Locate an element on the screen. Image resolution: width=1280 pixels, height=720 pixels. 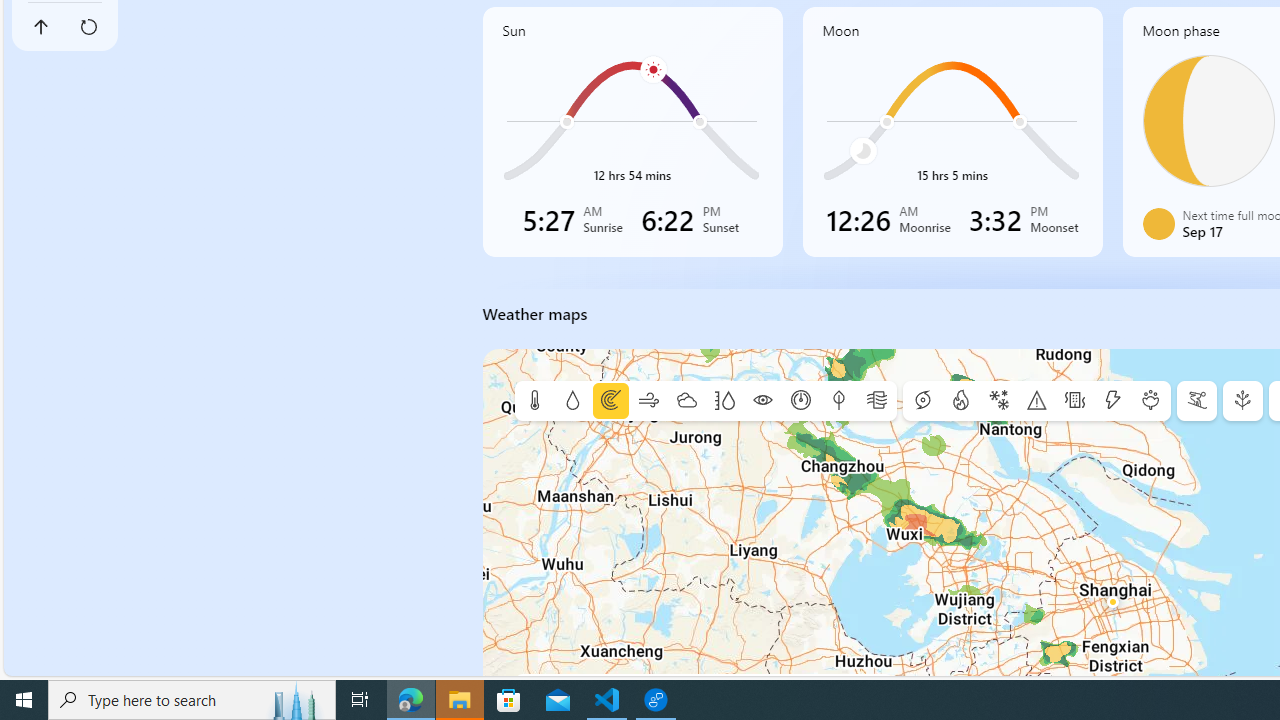
Hurricane is located at coordinates (922, 401).